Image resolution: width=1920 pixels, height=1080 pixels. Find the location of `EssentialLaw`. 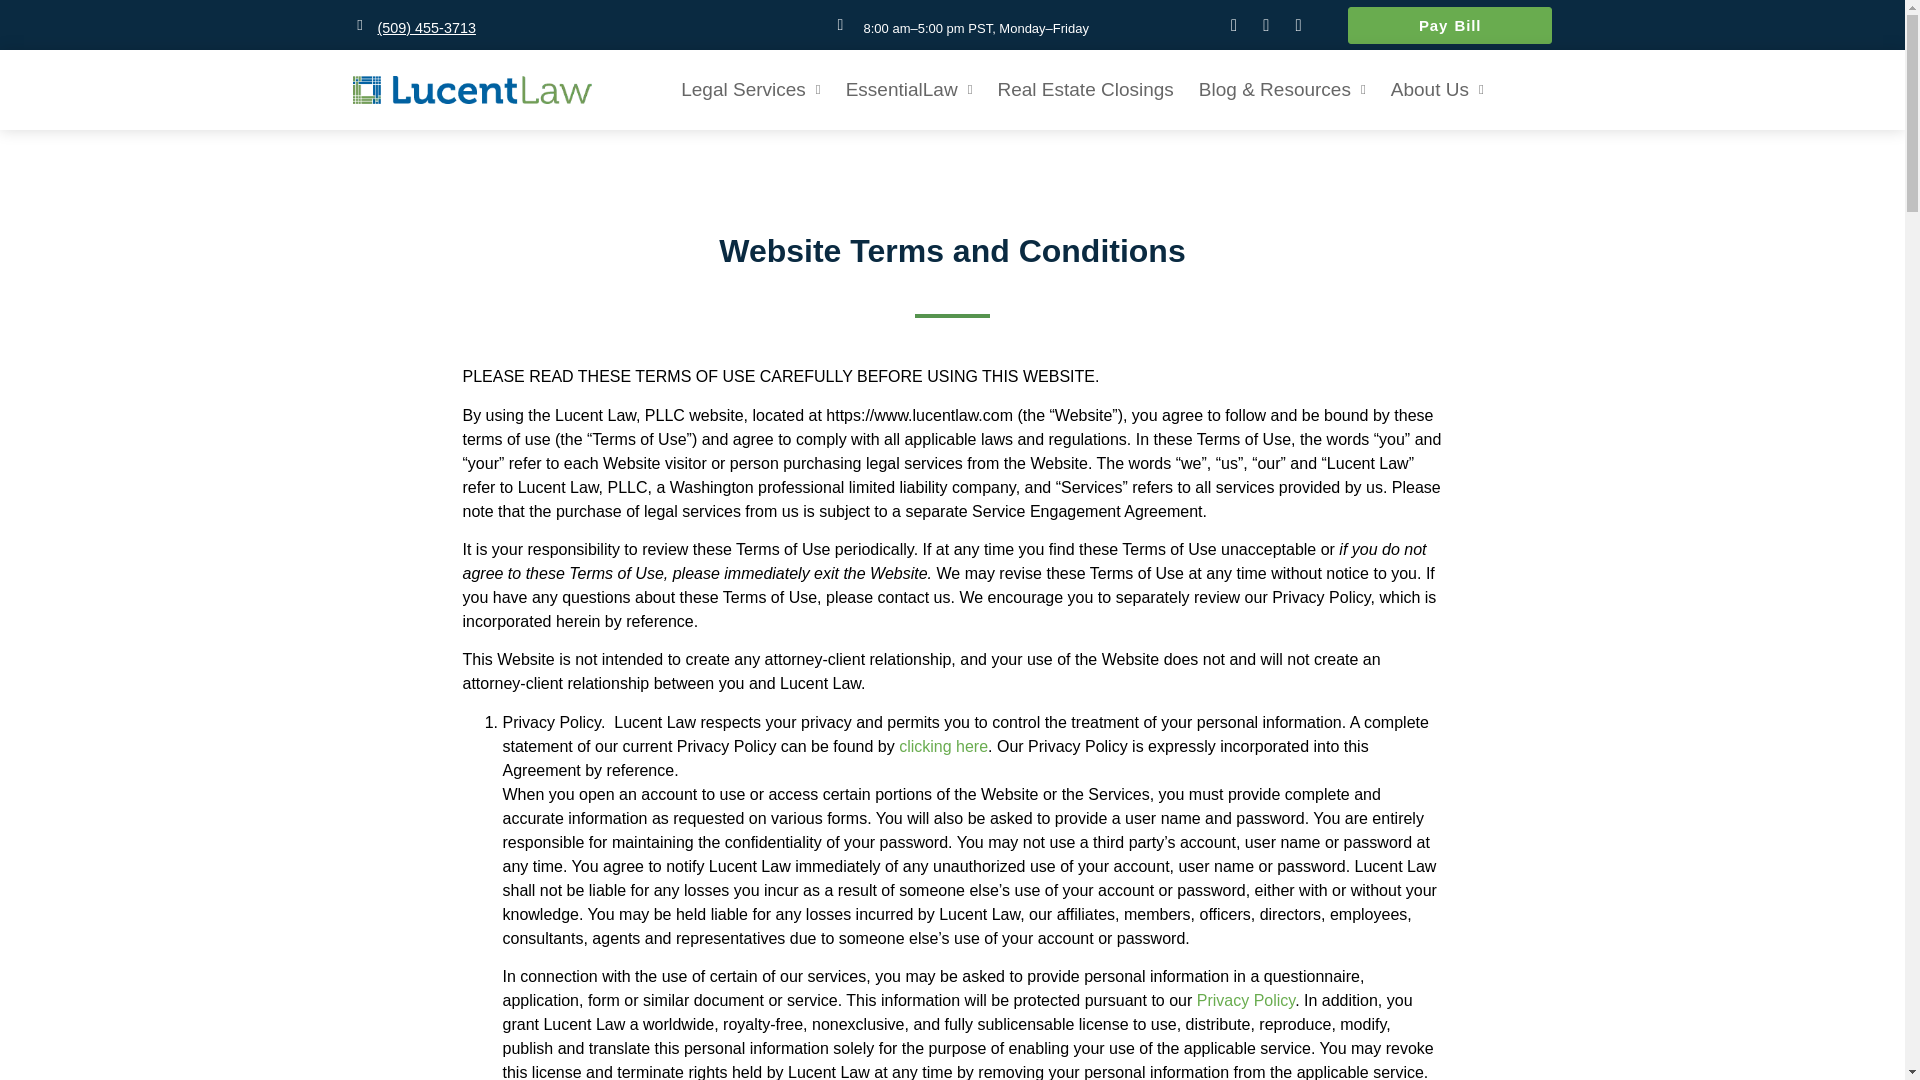

EssentialLaw is located at coordinates (908, 90).